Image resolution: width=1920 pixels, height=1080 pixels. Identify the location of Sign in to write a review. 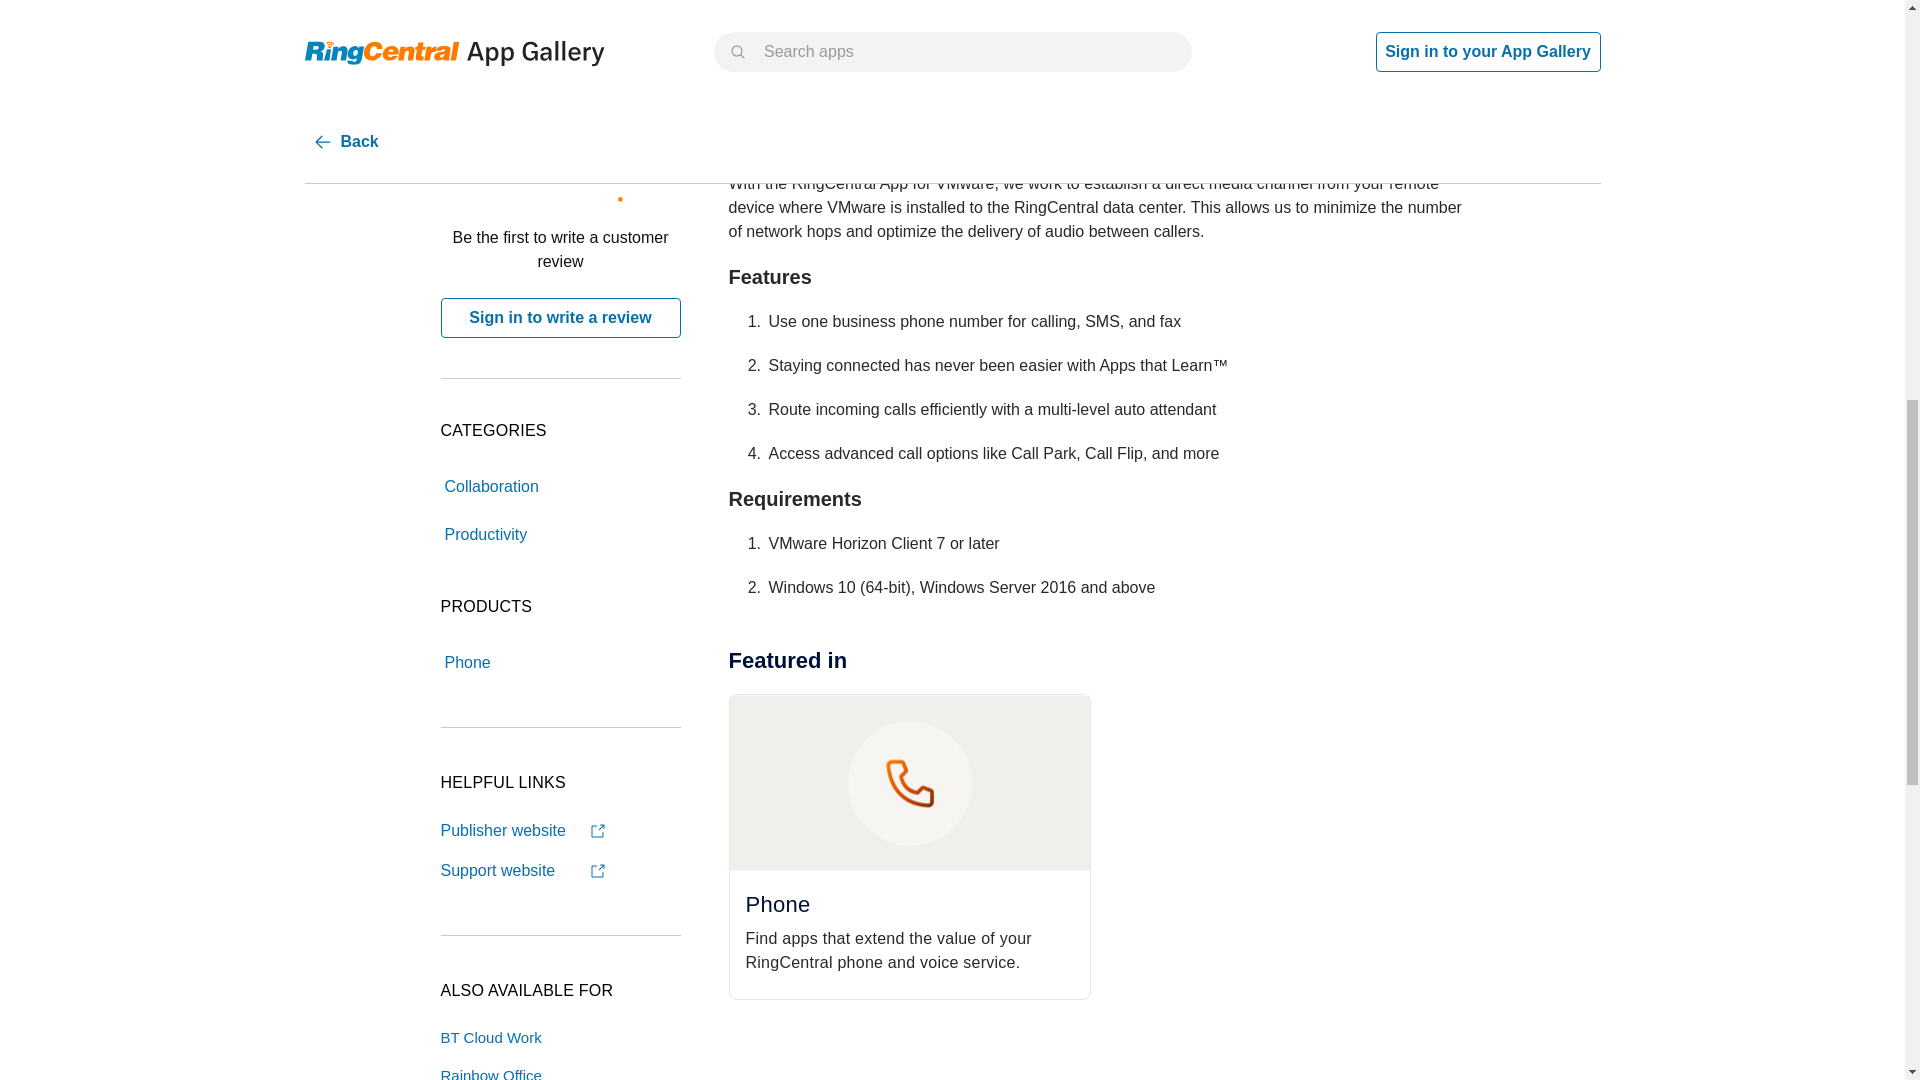
(559, 318).